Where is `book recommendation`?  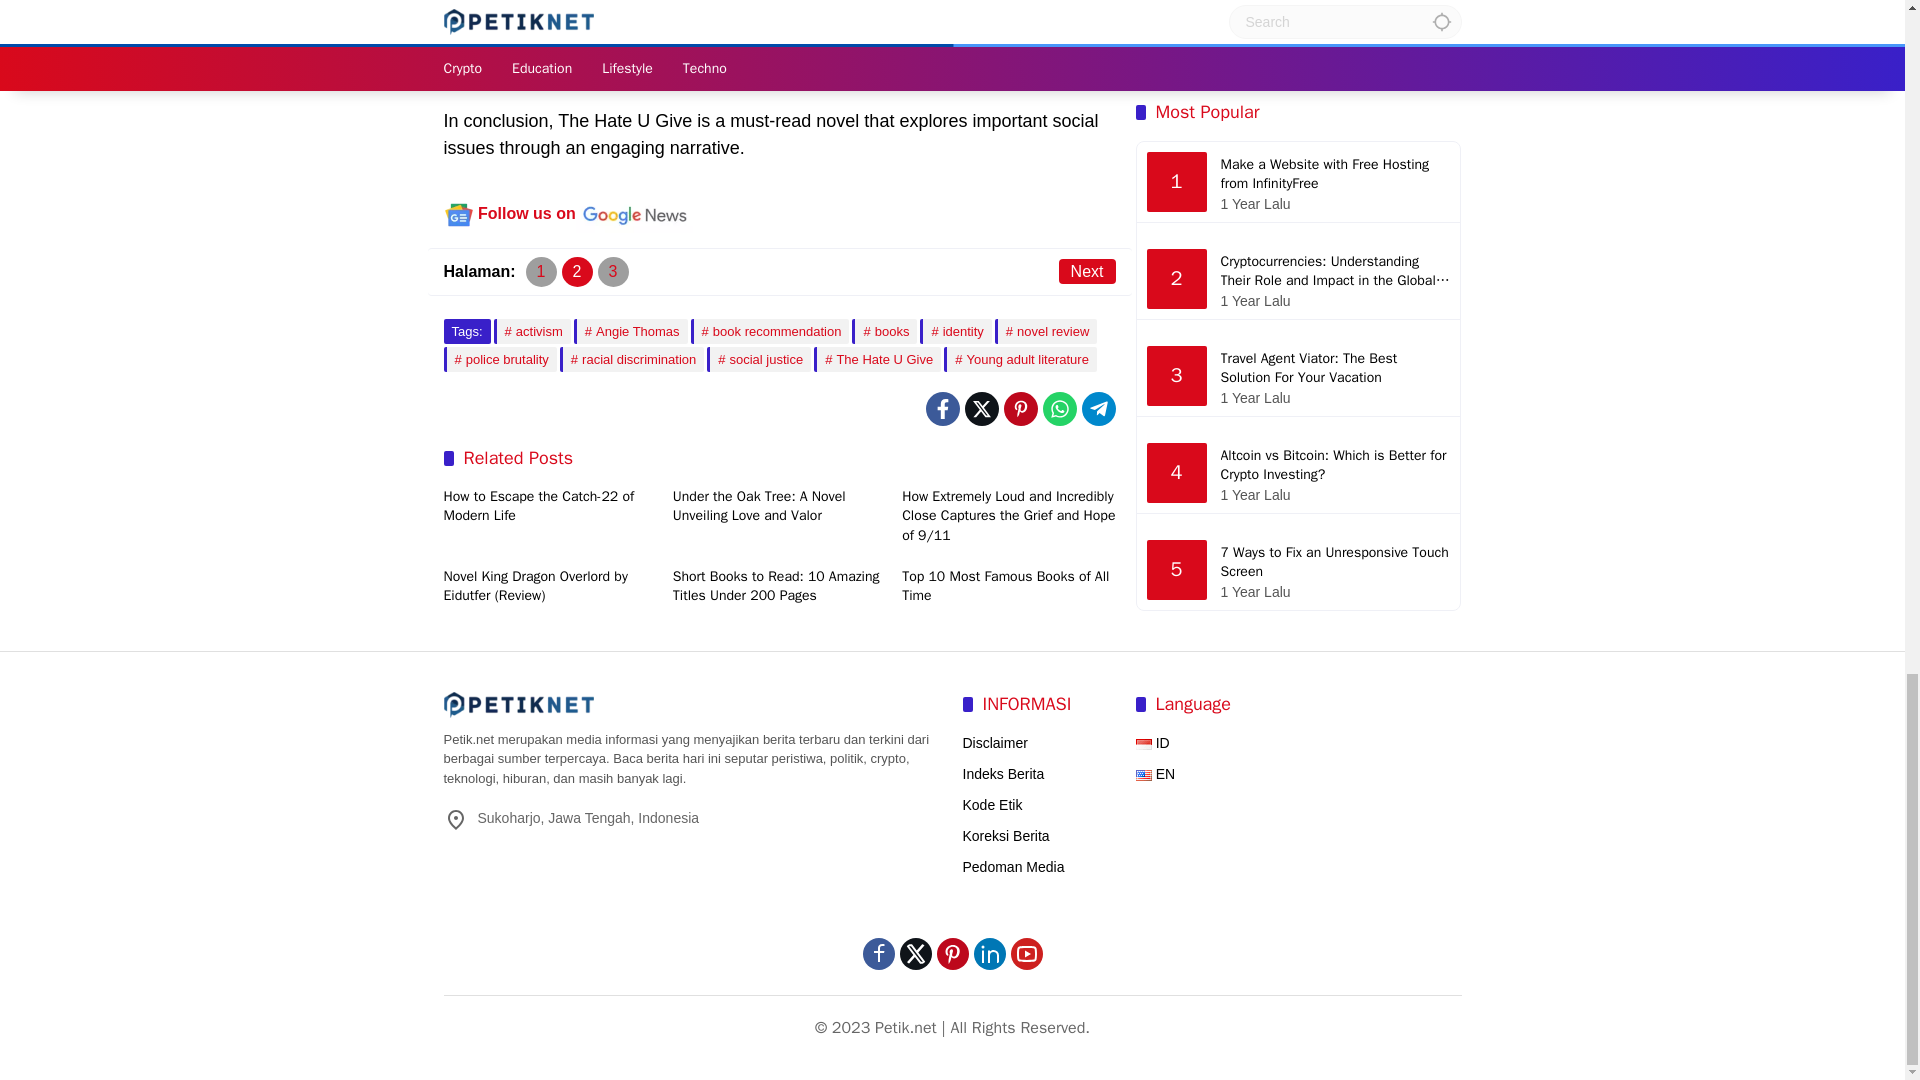
book recommendation is located at coordinates (770, 331).